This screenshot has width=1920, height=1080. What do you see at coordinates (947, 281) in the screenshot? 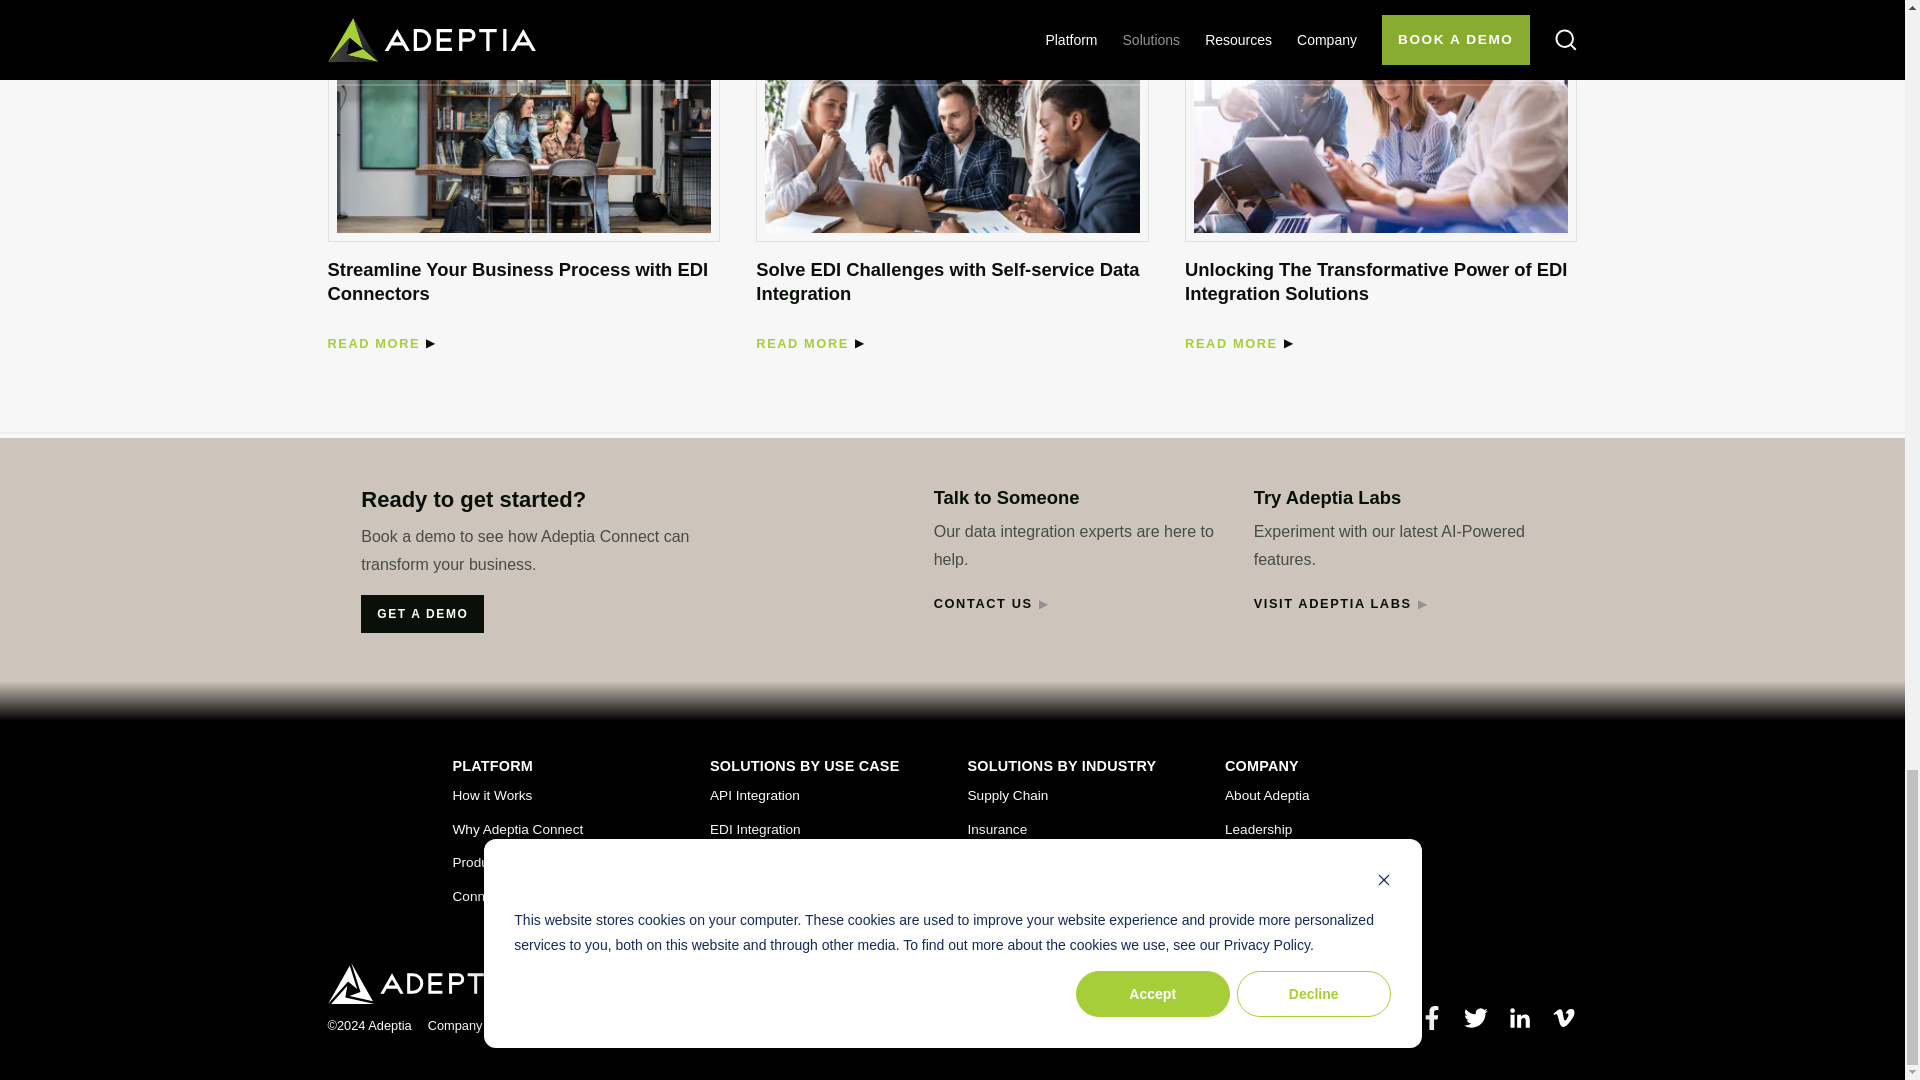
I see `Solve EDI Challenges with Self-service Data Integration` at bounding box center [947, 281].